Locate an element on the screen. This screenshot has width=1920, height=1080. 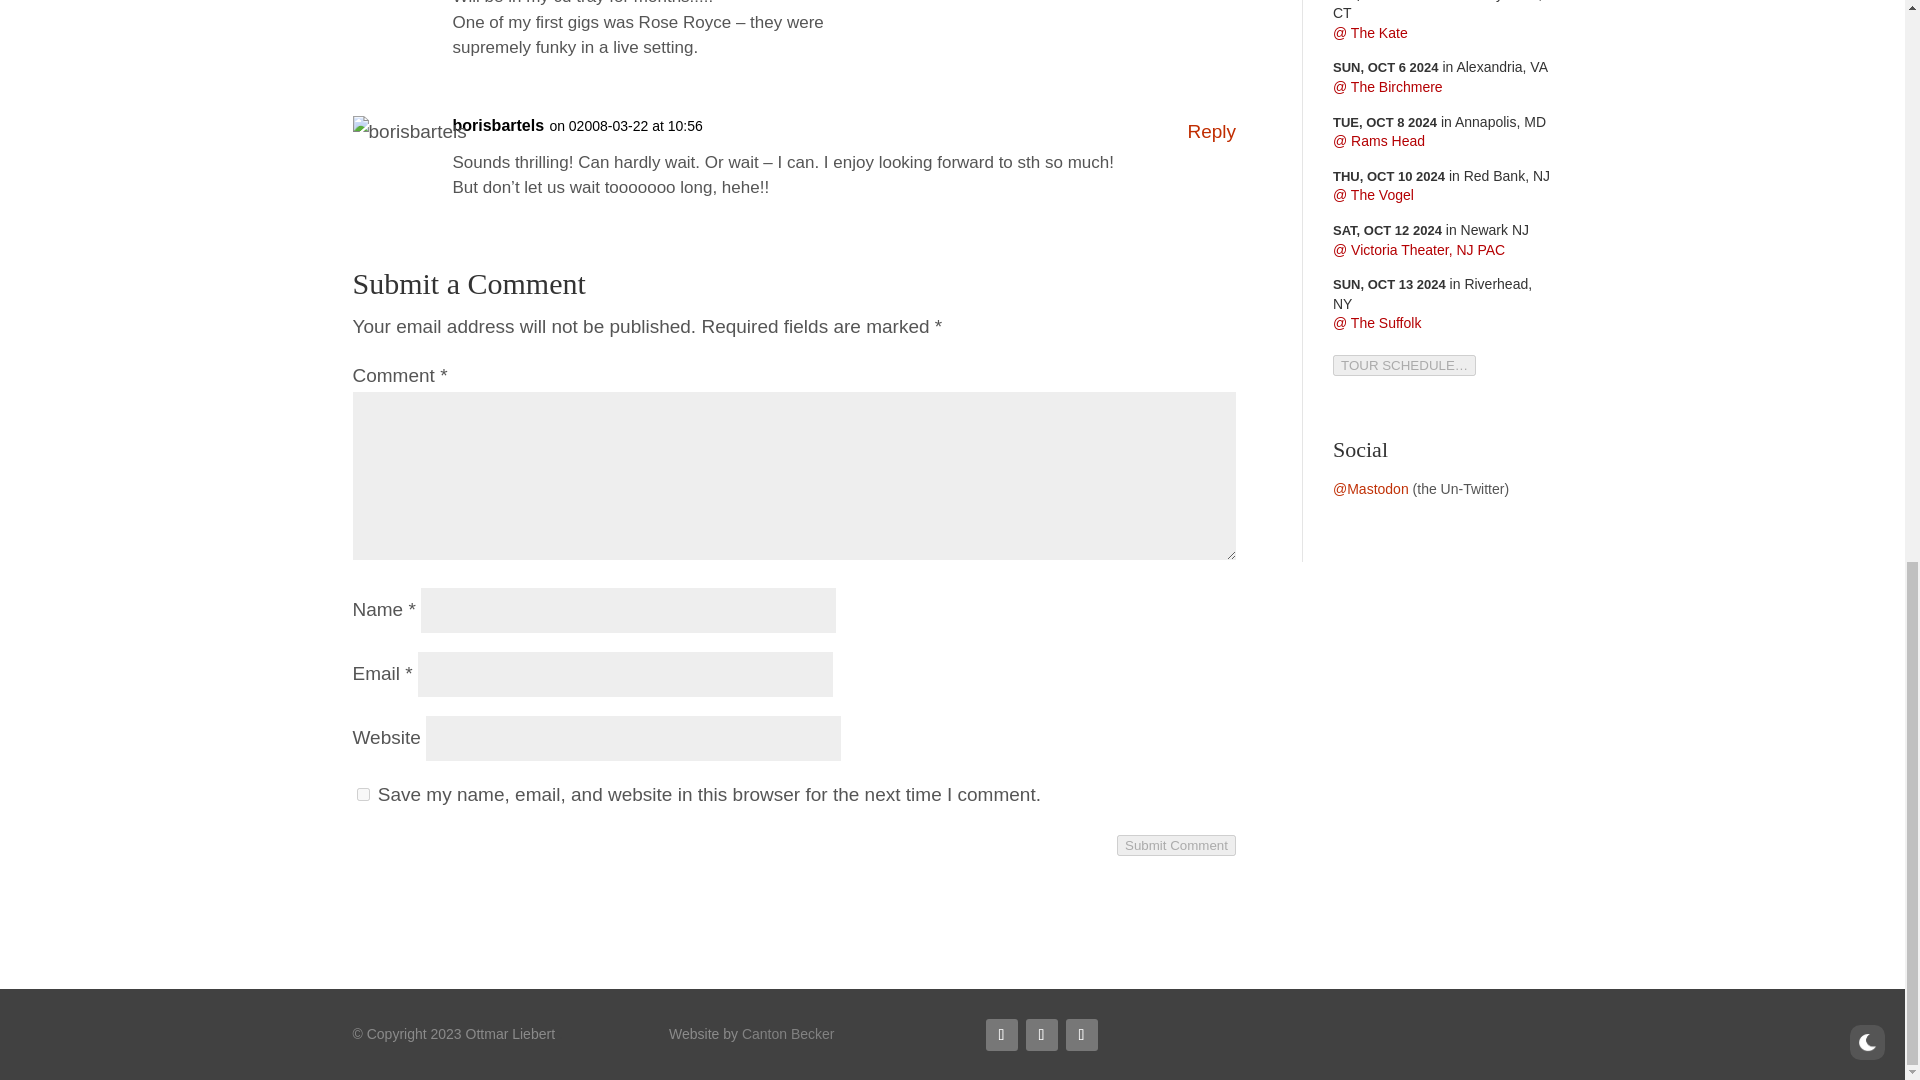
Follow on RSS is located at coordinates (1002, 1034).